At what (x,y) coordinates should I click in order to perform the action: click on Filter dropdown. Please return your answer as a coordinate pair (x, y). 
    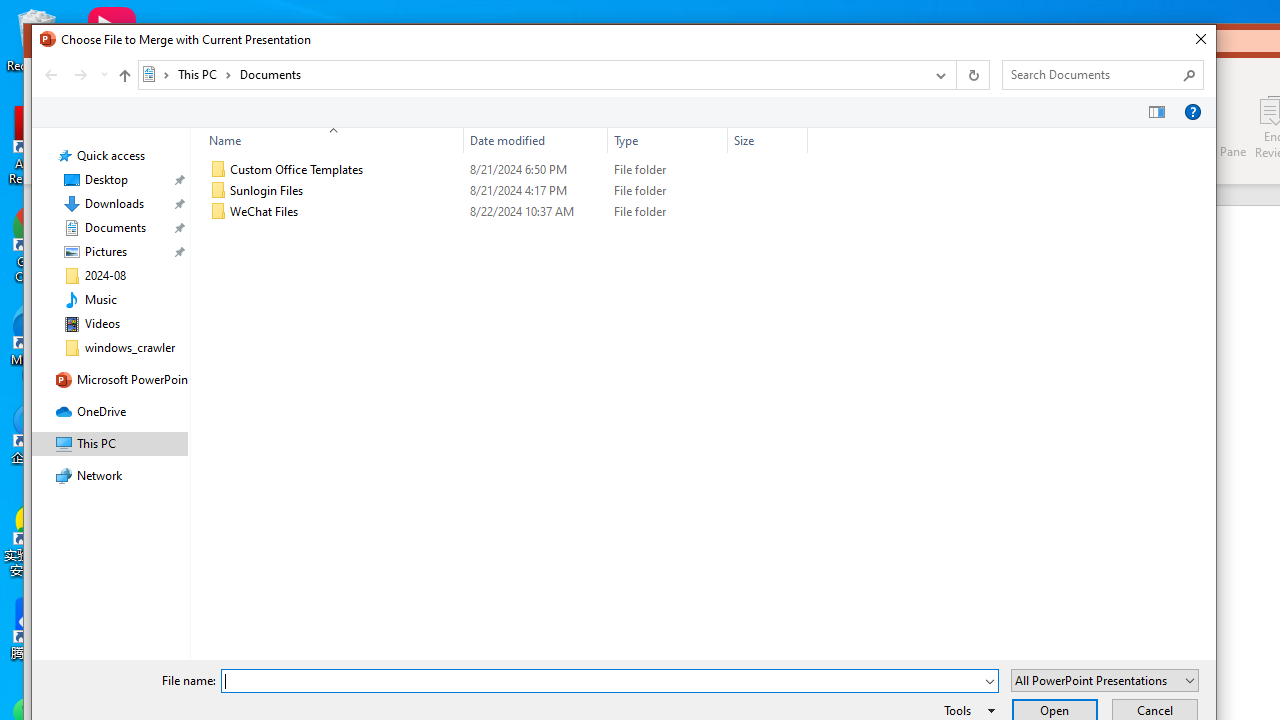
    Looking at the image, I should click on (799, 140).